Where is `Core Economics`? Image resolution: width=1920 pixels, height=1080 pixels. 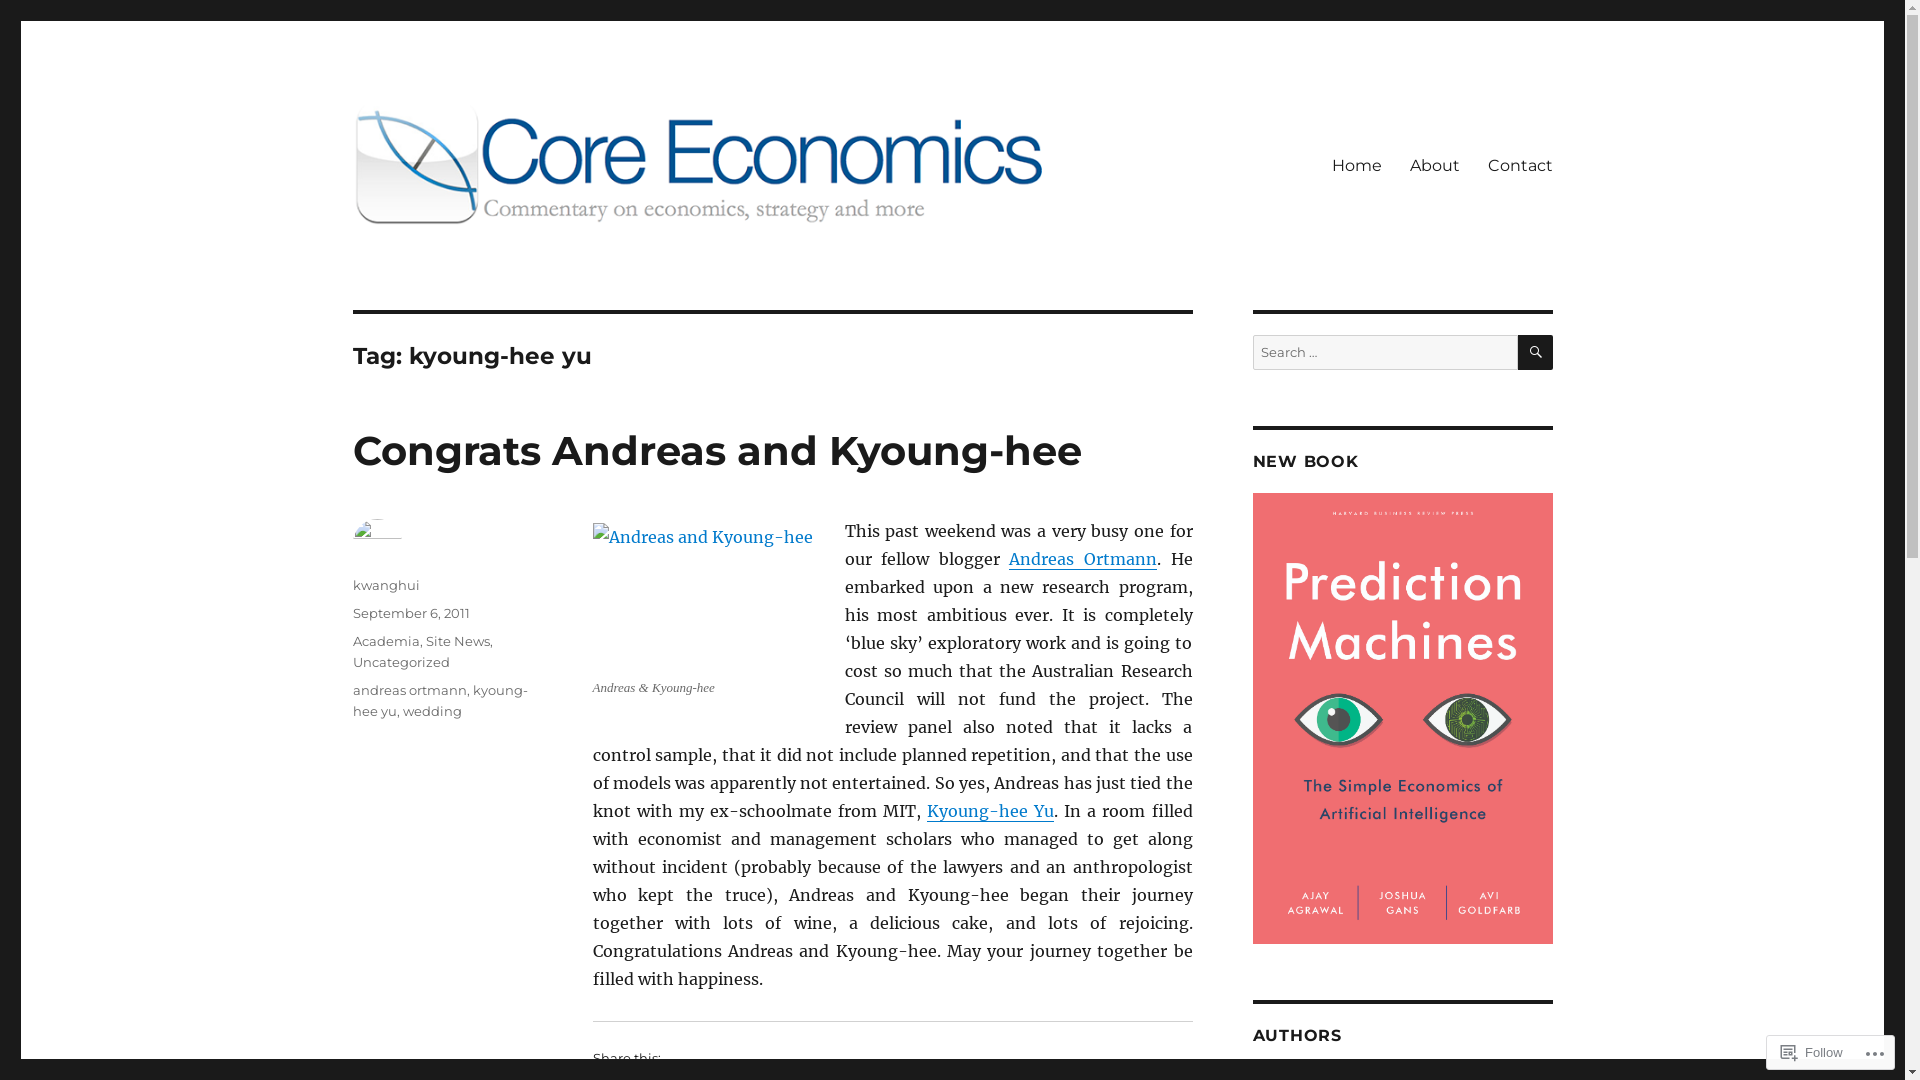
Core Economics is located at coordinates (470, 257).